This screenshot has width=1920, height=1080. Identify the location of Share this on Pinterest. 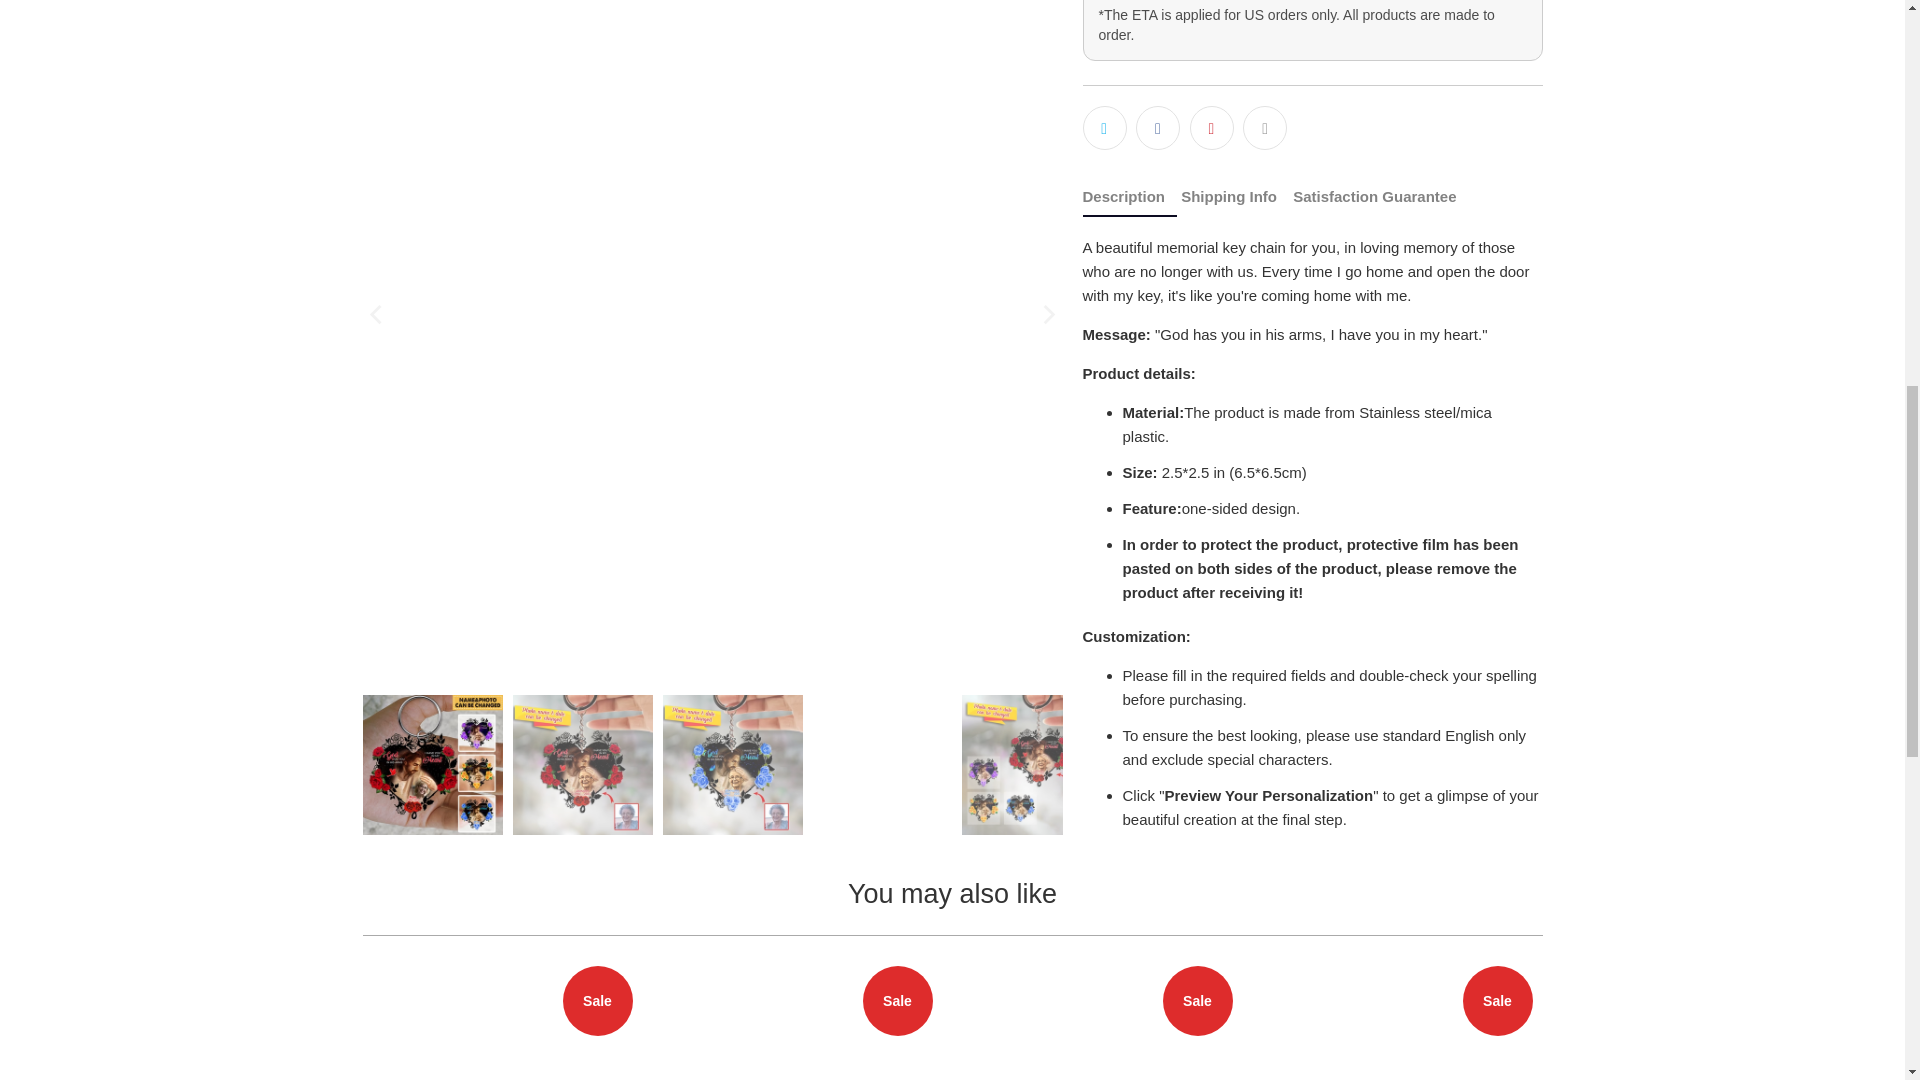
(1212, 128).